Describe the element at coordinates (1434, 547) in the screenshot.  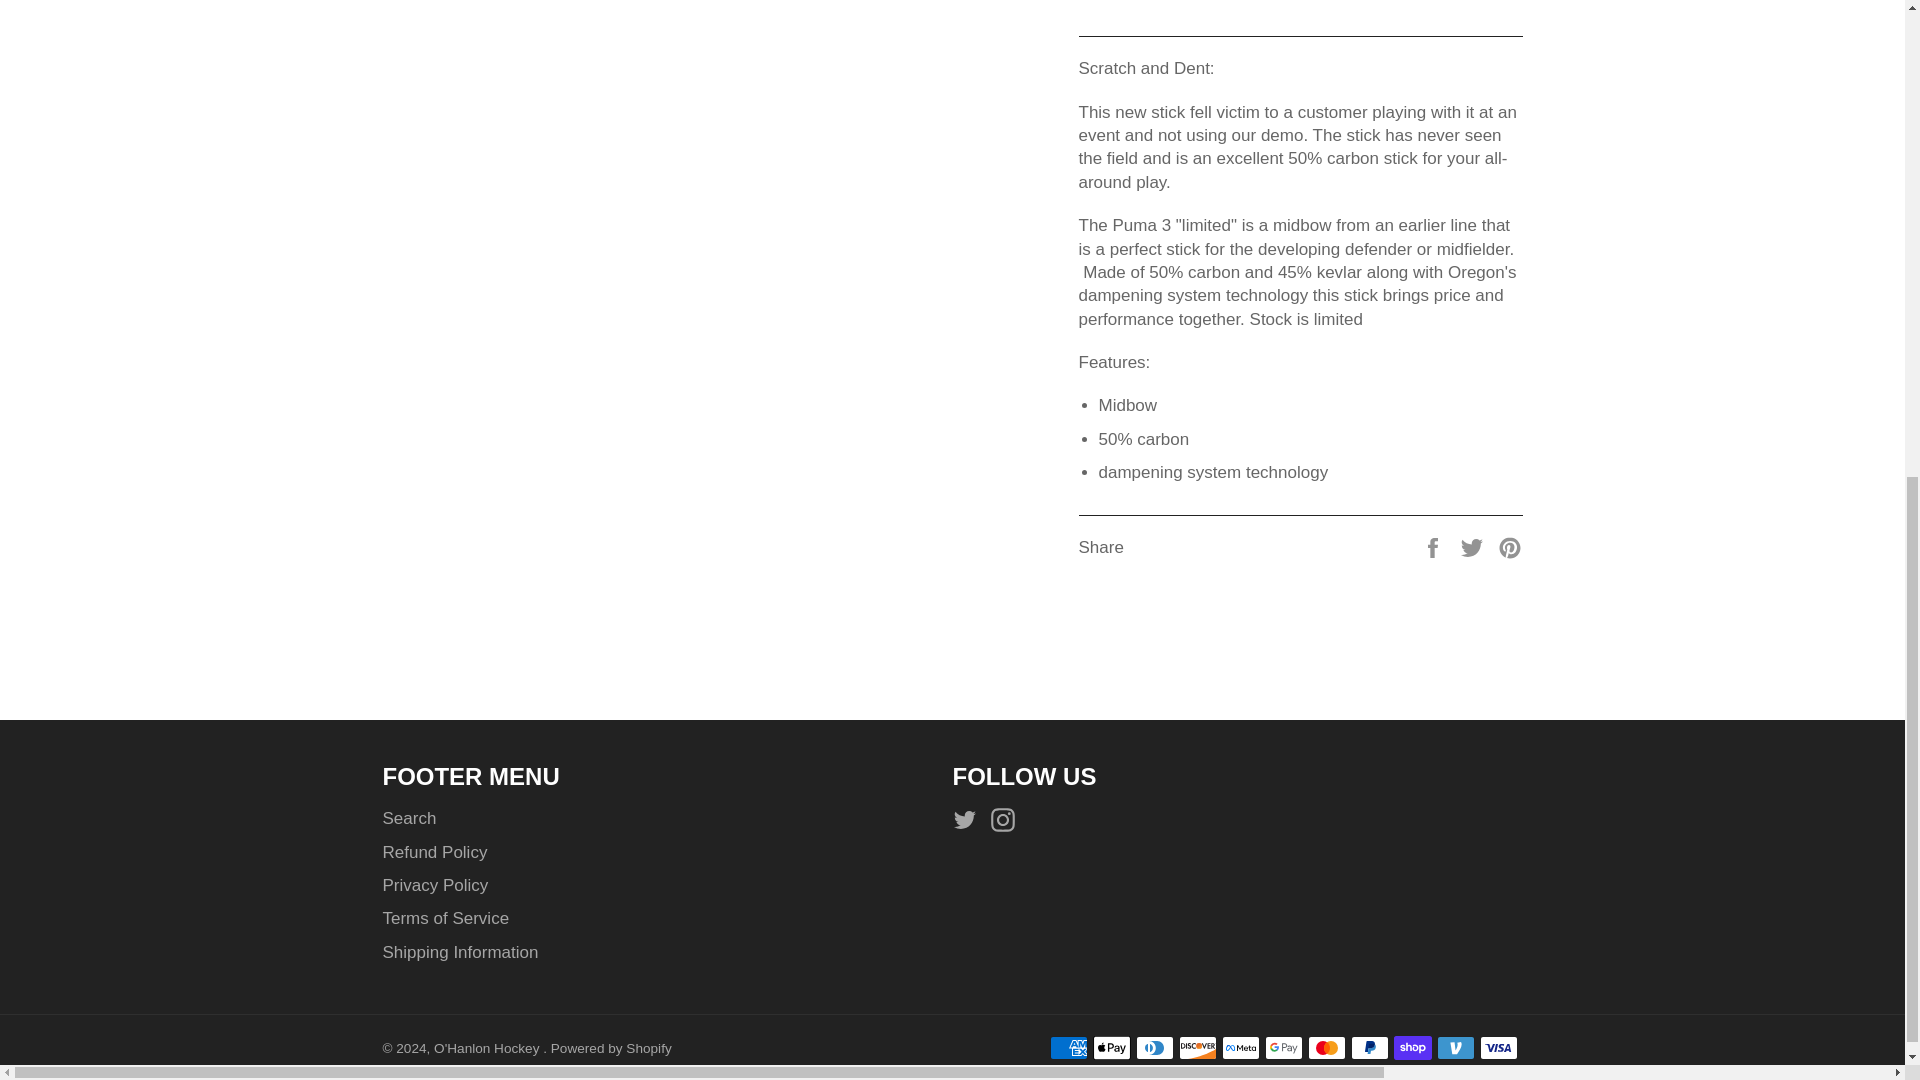
I see `Share on Facebook` at that location.